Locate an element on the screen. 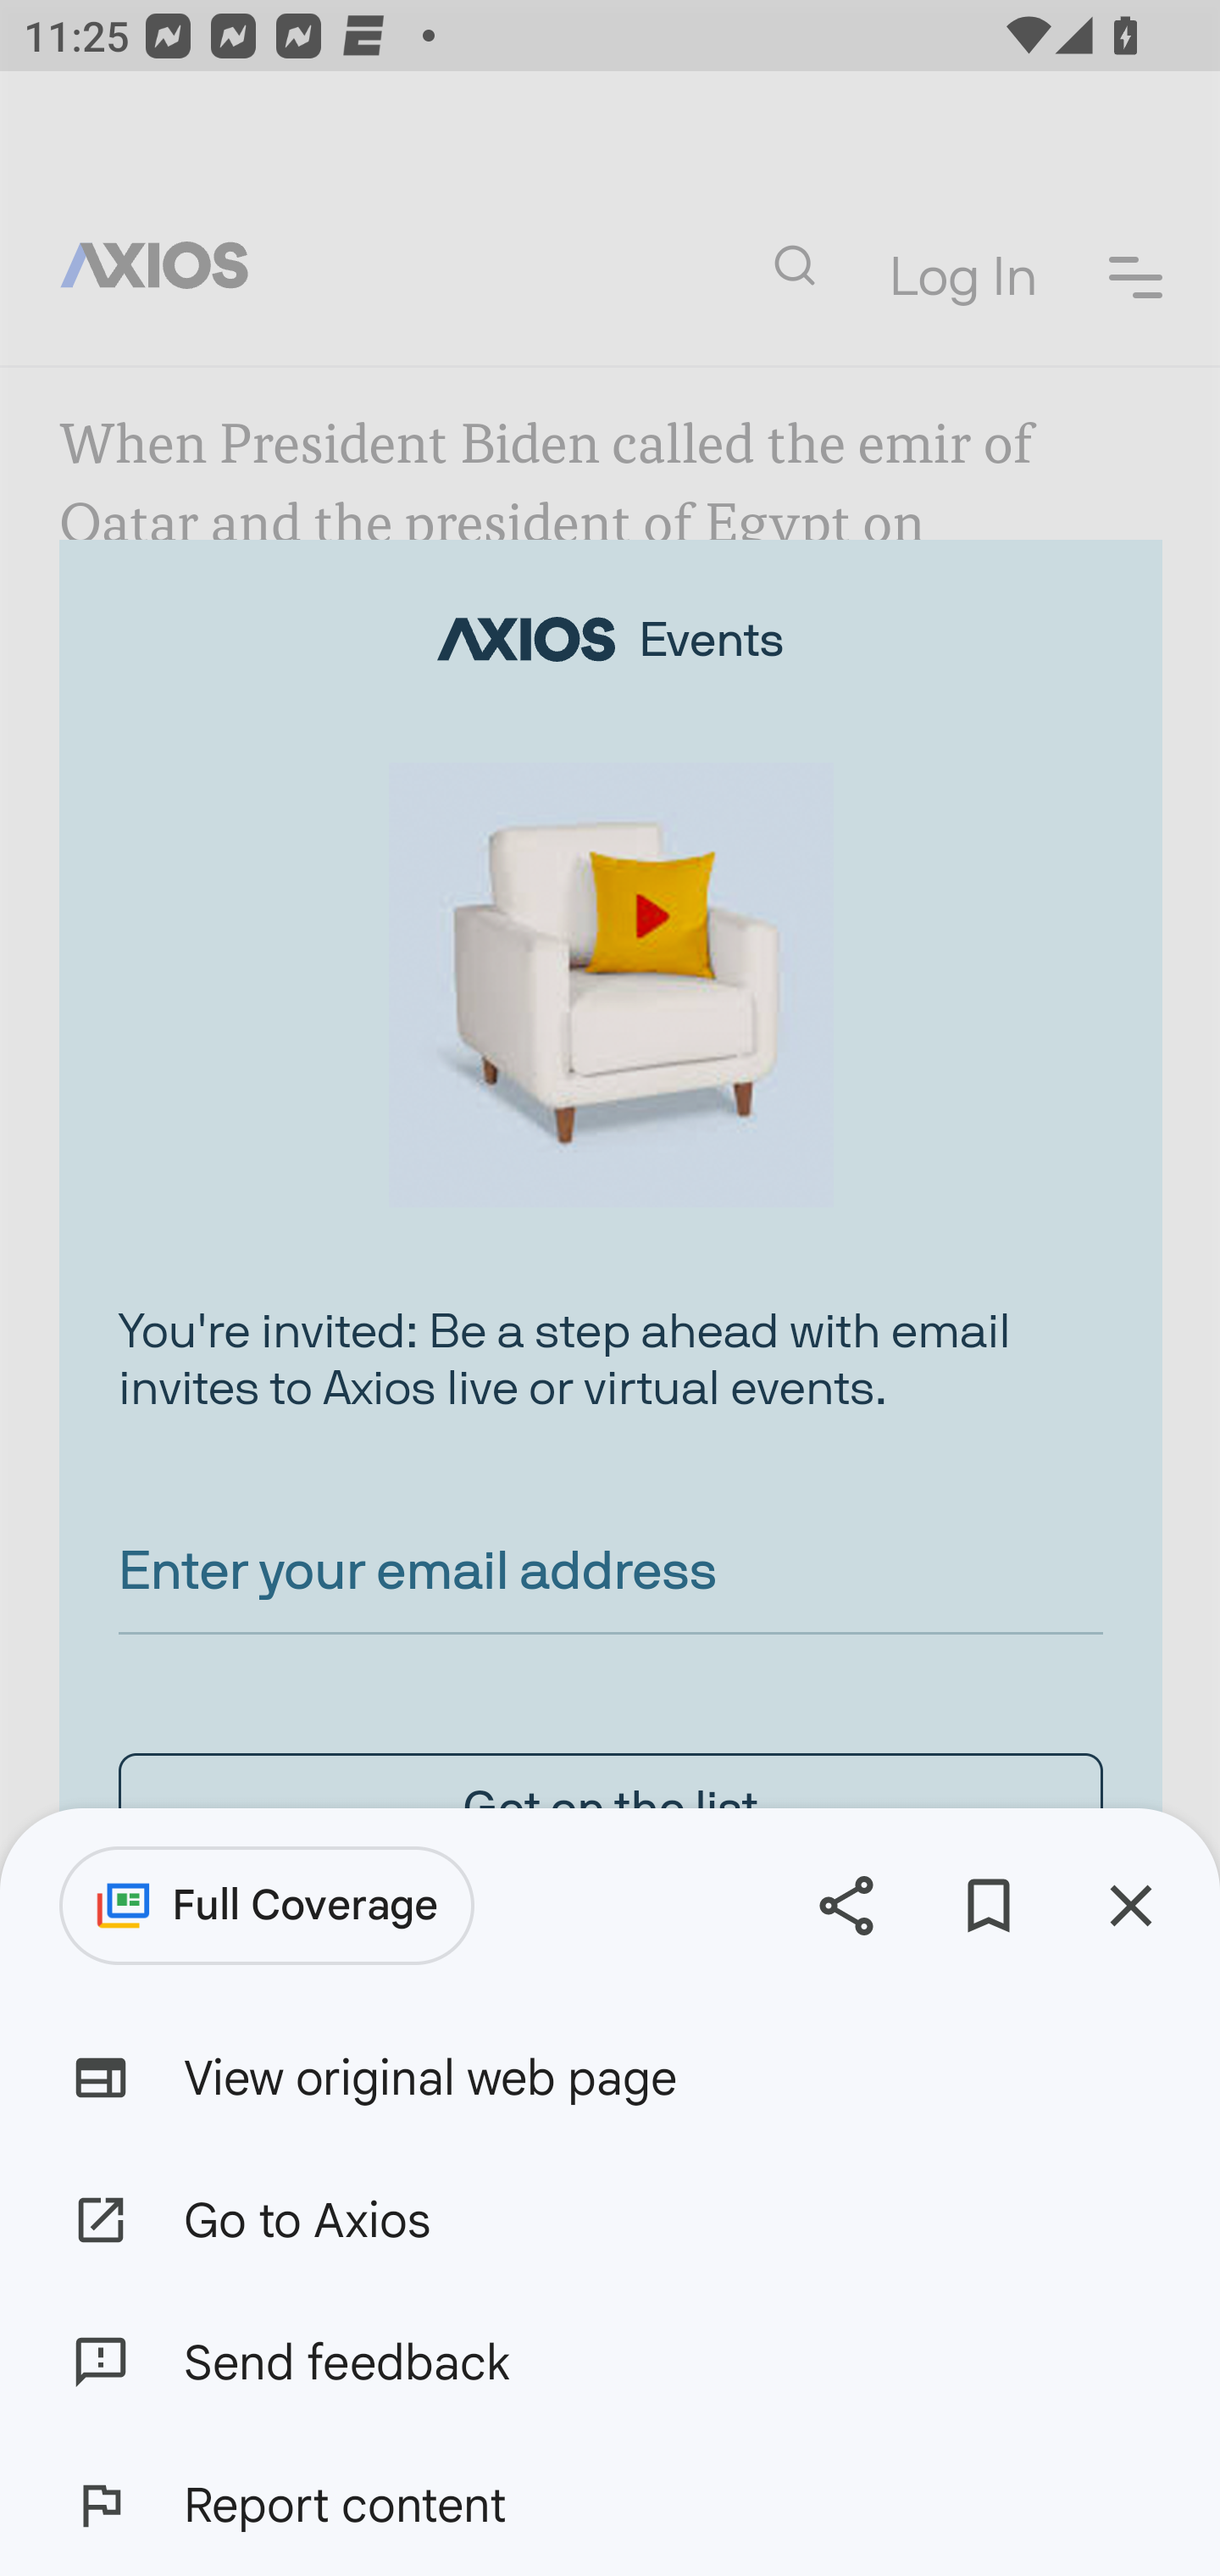 Image resolution: width=1220 pixels, height=2576 pixels. View original web page is located at coordinates (610, 2078).